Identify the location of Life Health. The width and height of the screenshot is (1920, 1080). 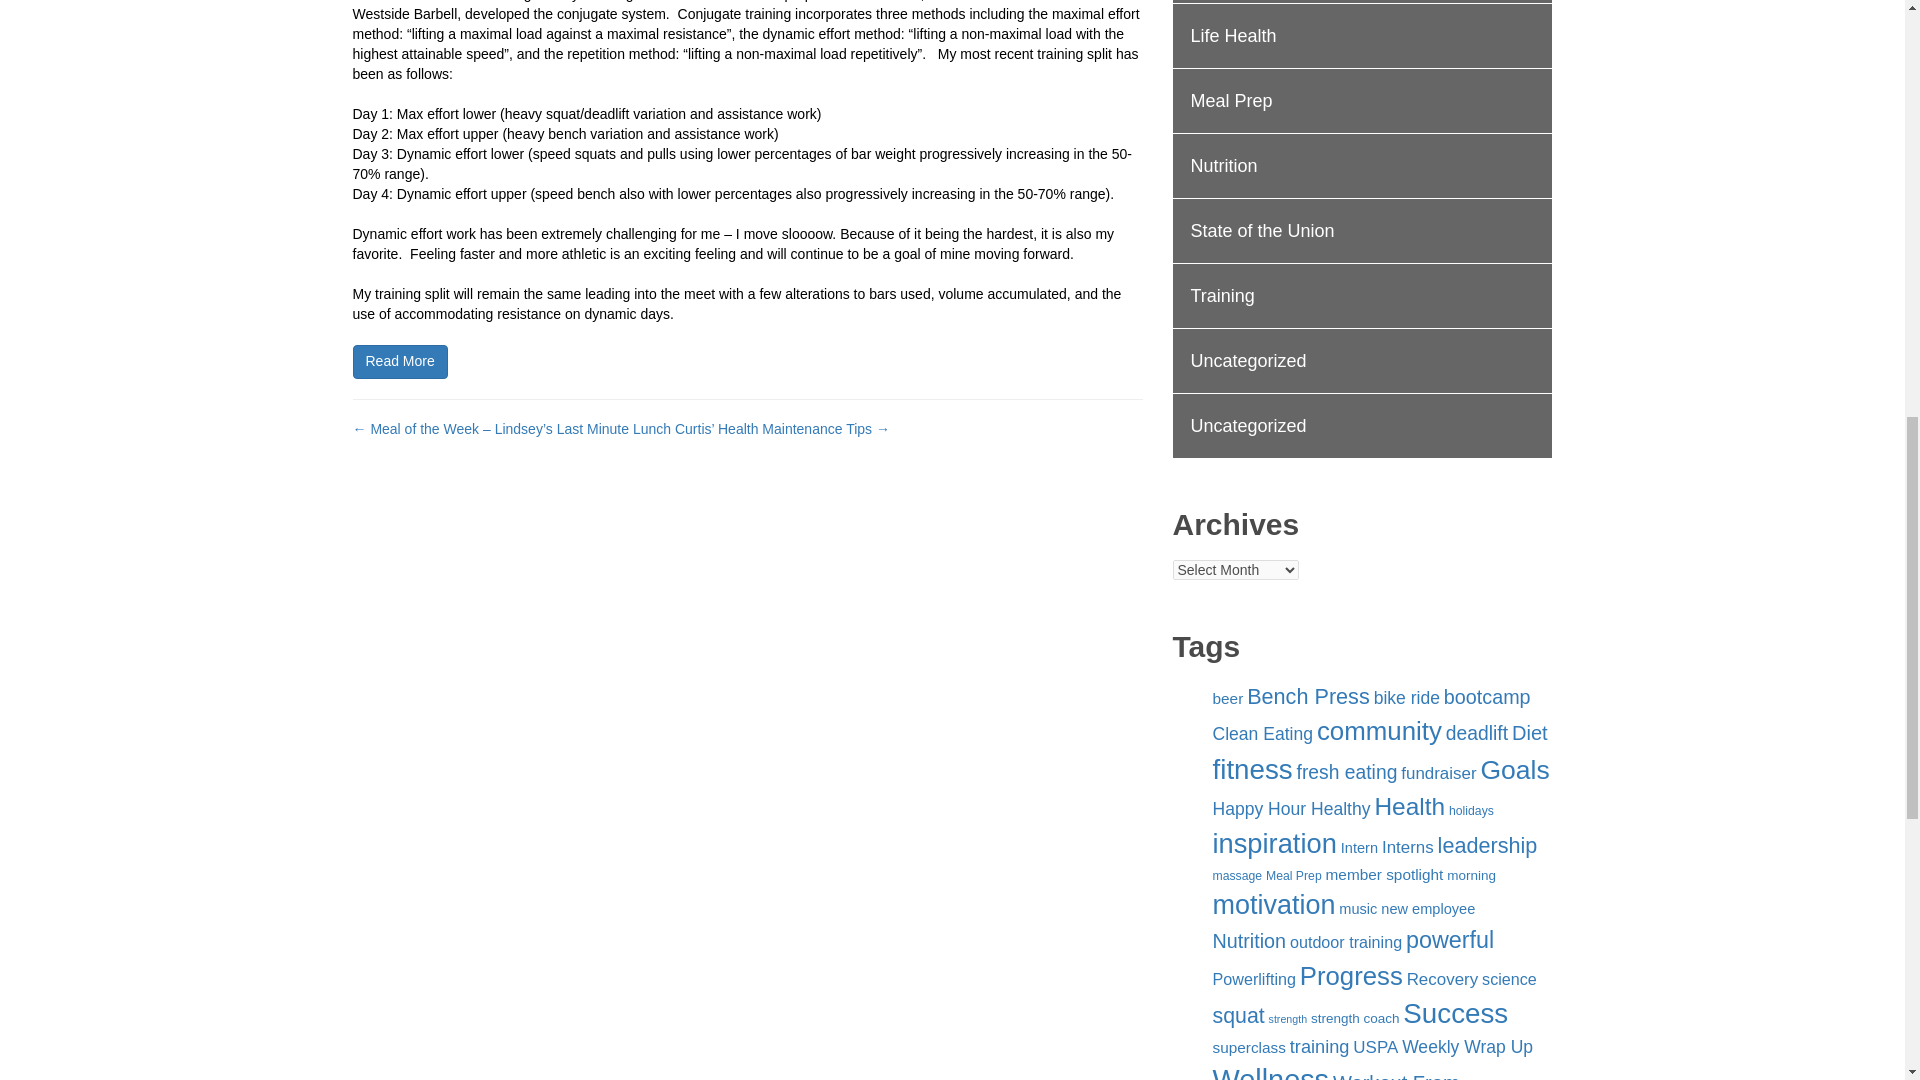
(1361, 36).